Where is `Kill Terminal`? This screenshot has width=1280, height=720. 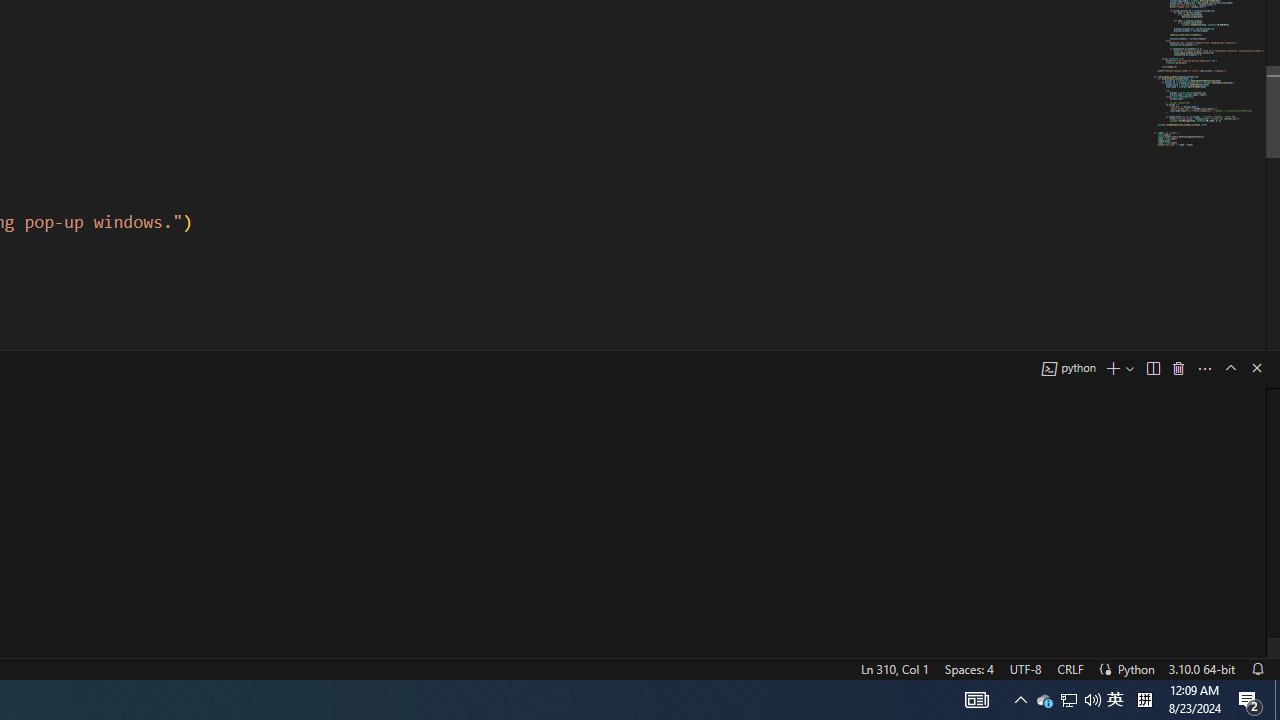 Kill Terminal is located at coordinates (1178, 368).